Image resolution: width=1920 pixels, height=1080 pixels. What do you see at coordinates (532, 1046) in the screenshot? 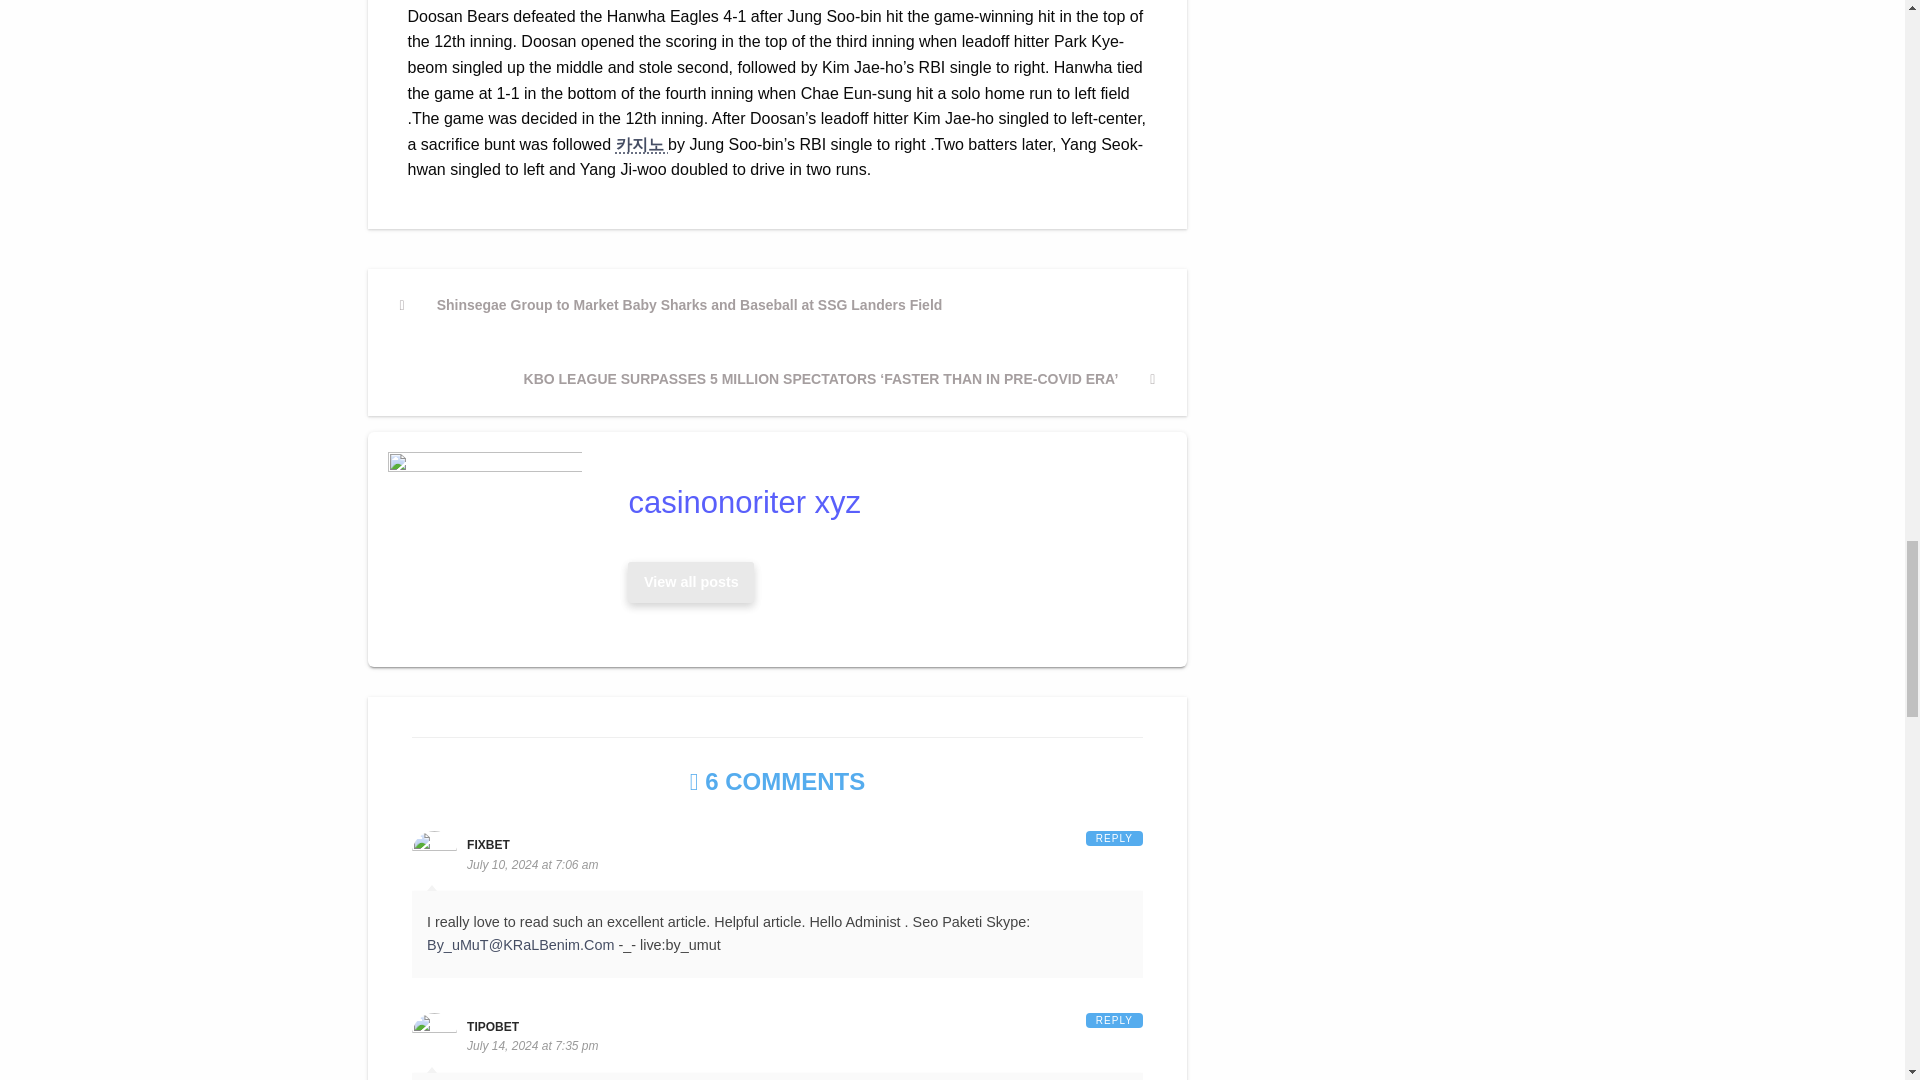
I see `July 14, 2024 at 7:35 pm` at bounding box center [532, 1046].